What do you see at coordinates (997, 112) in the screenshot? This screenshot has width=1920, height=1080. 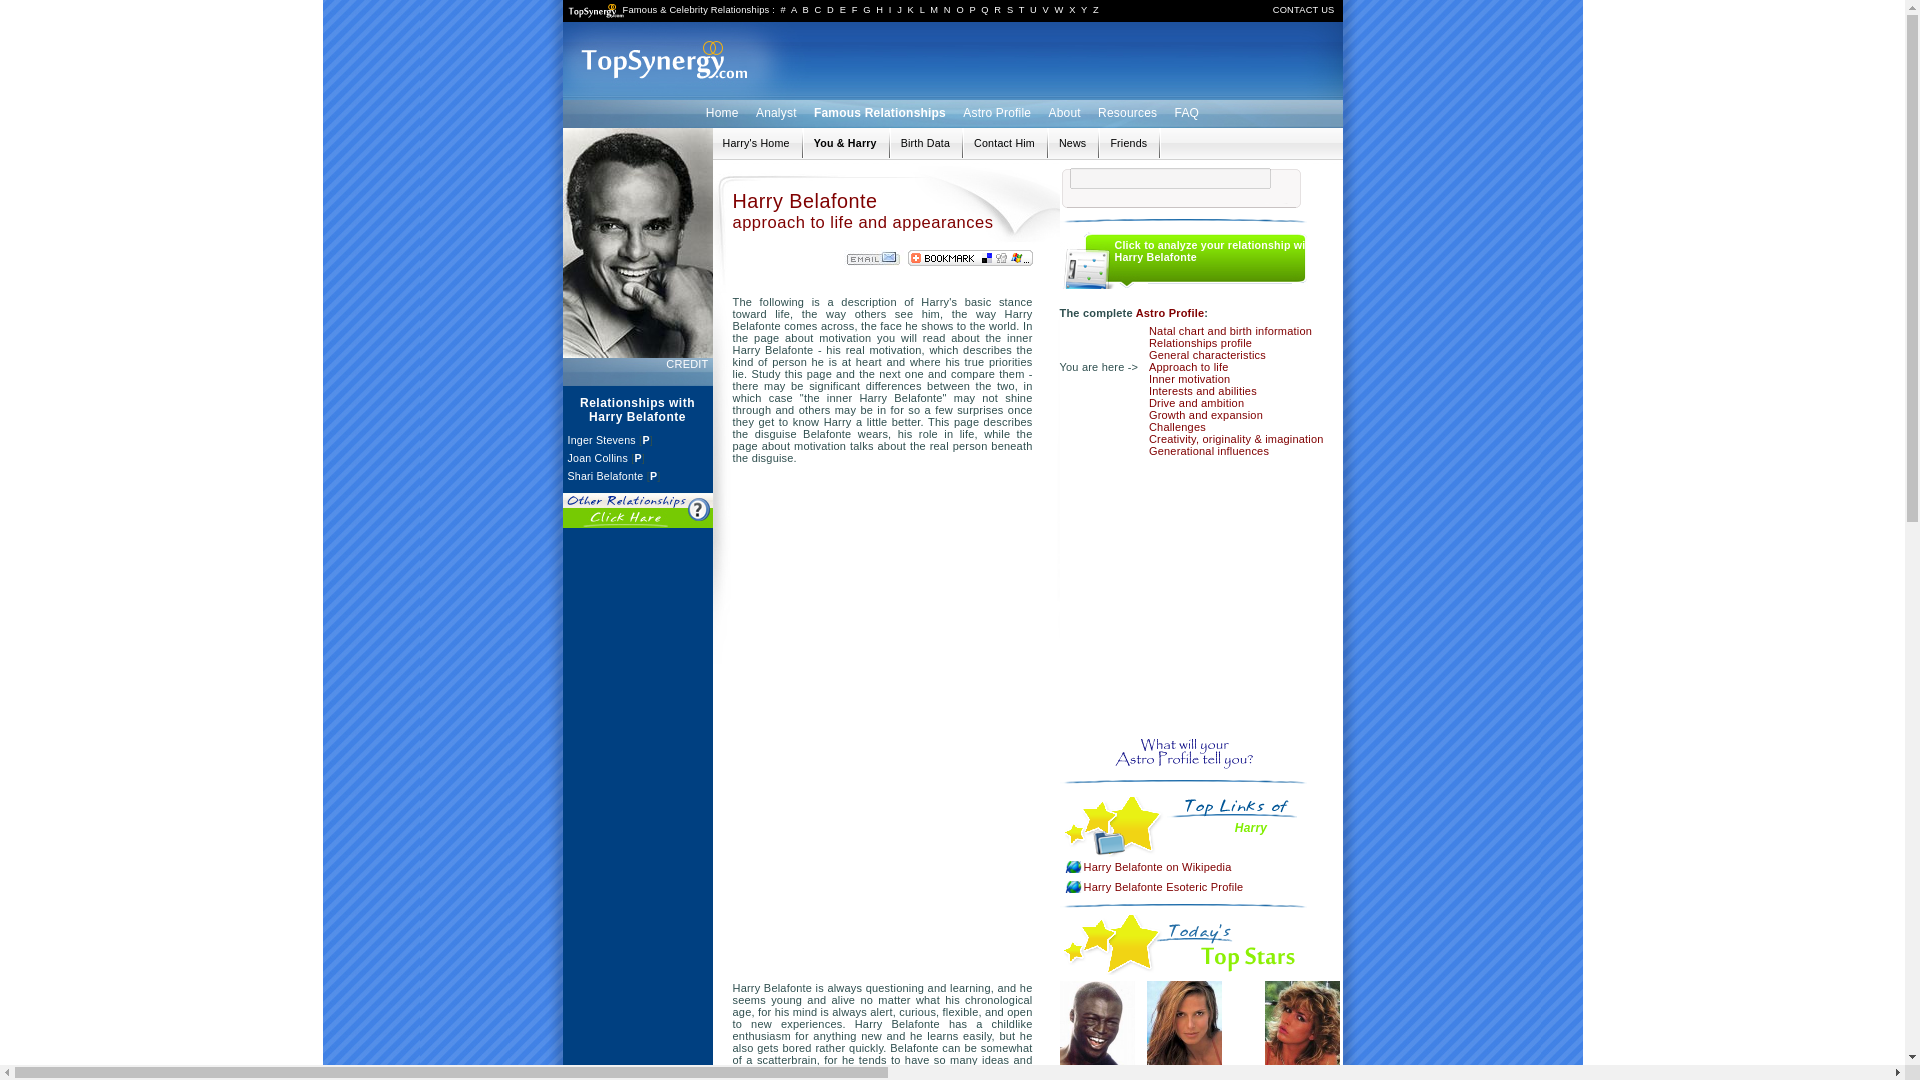 I see `Astro Profile` at bounding box center [997, 112].